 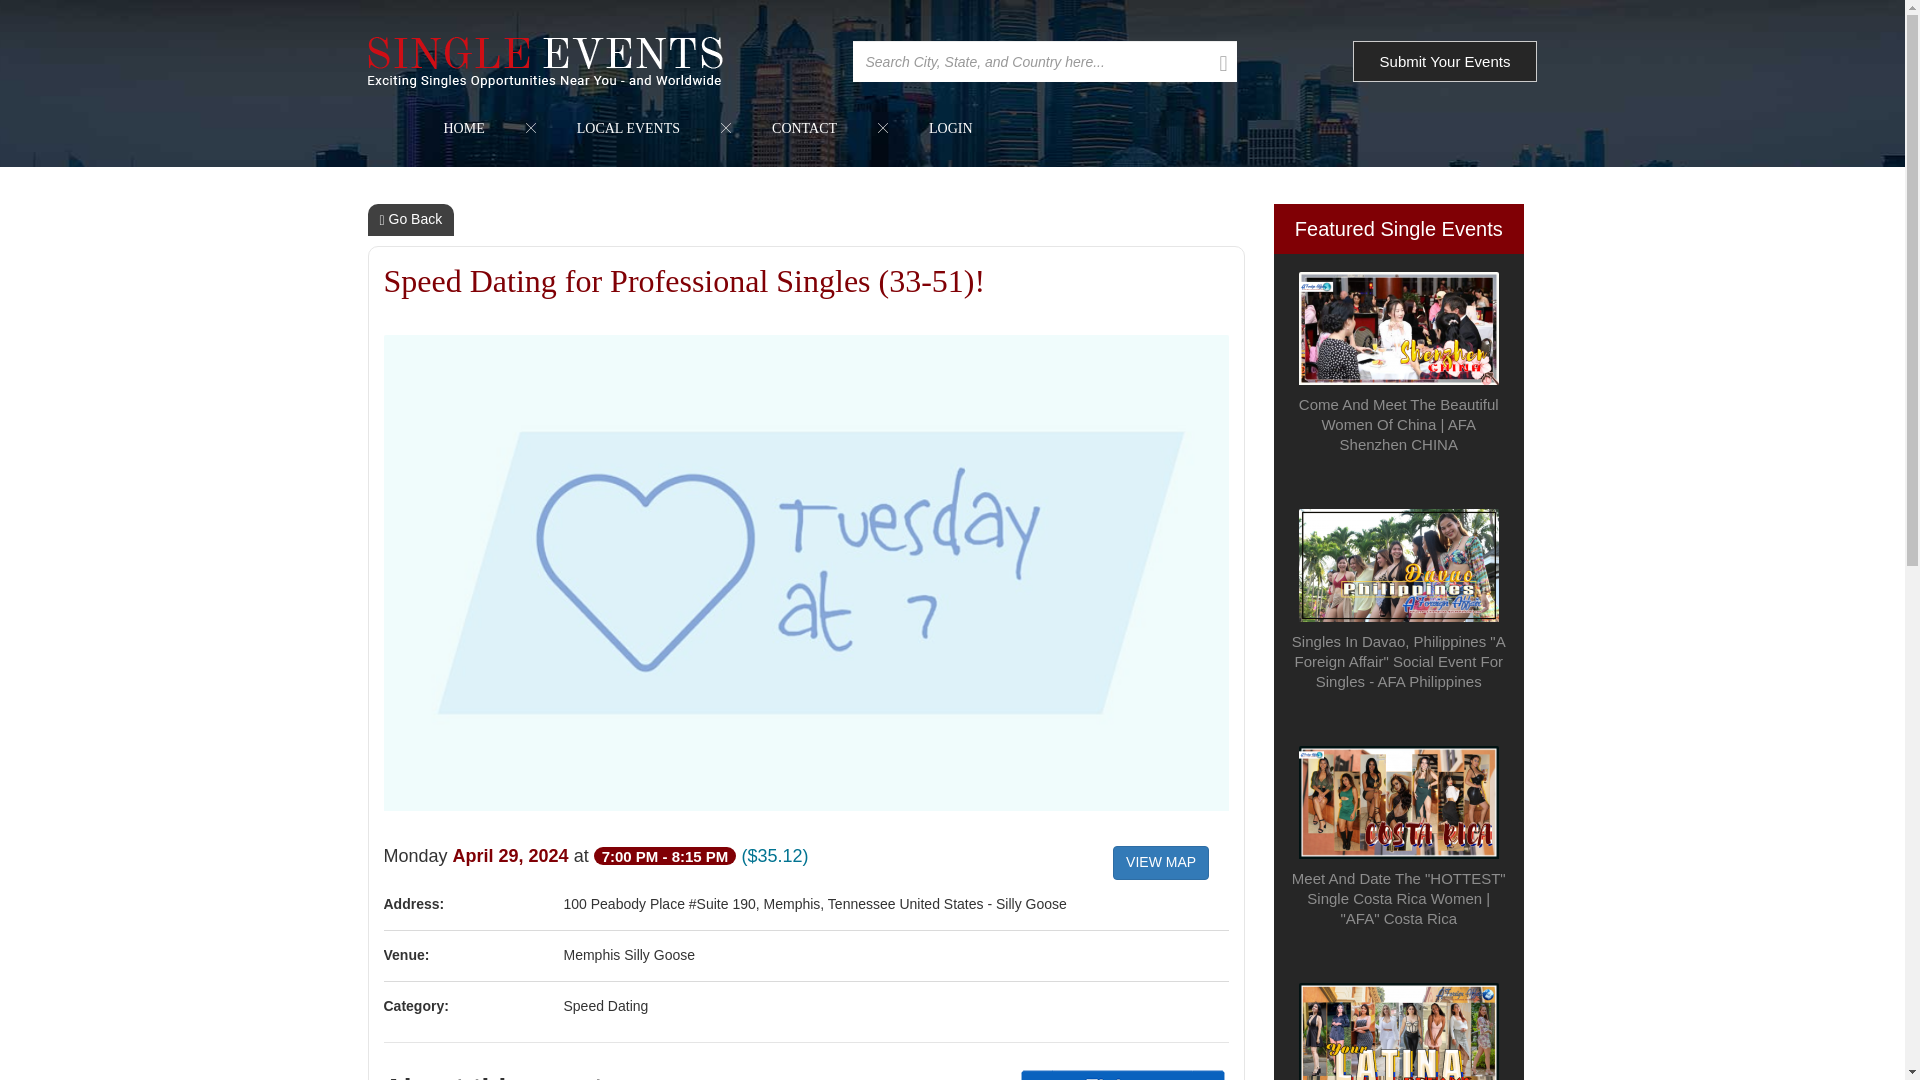 I want to click on LOCAL EVENTS, so click(x=628, y=128).